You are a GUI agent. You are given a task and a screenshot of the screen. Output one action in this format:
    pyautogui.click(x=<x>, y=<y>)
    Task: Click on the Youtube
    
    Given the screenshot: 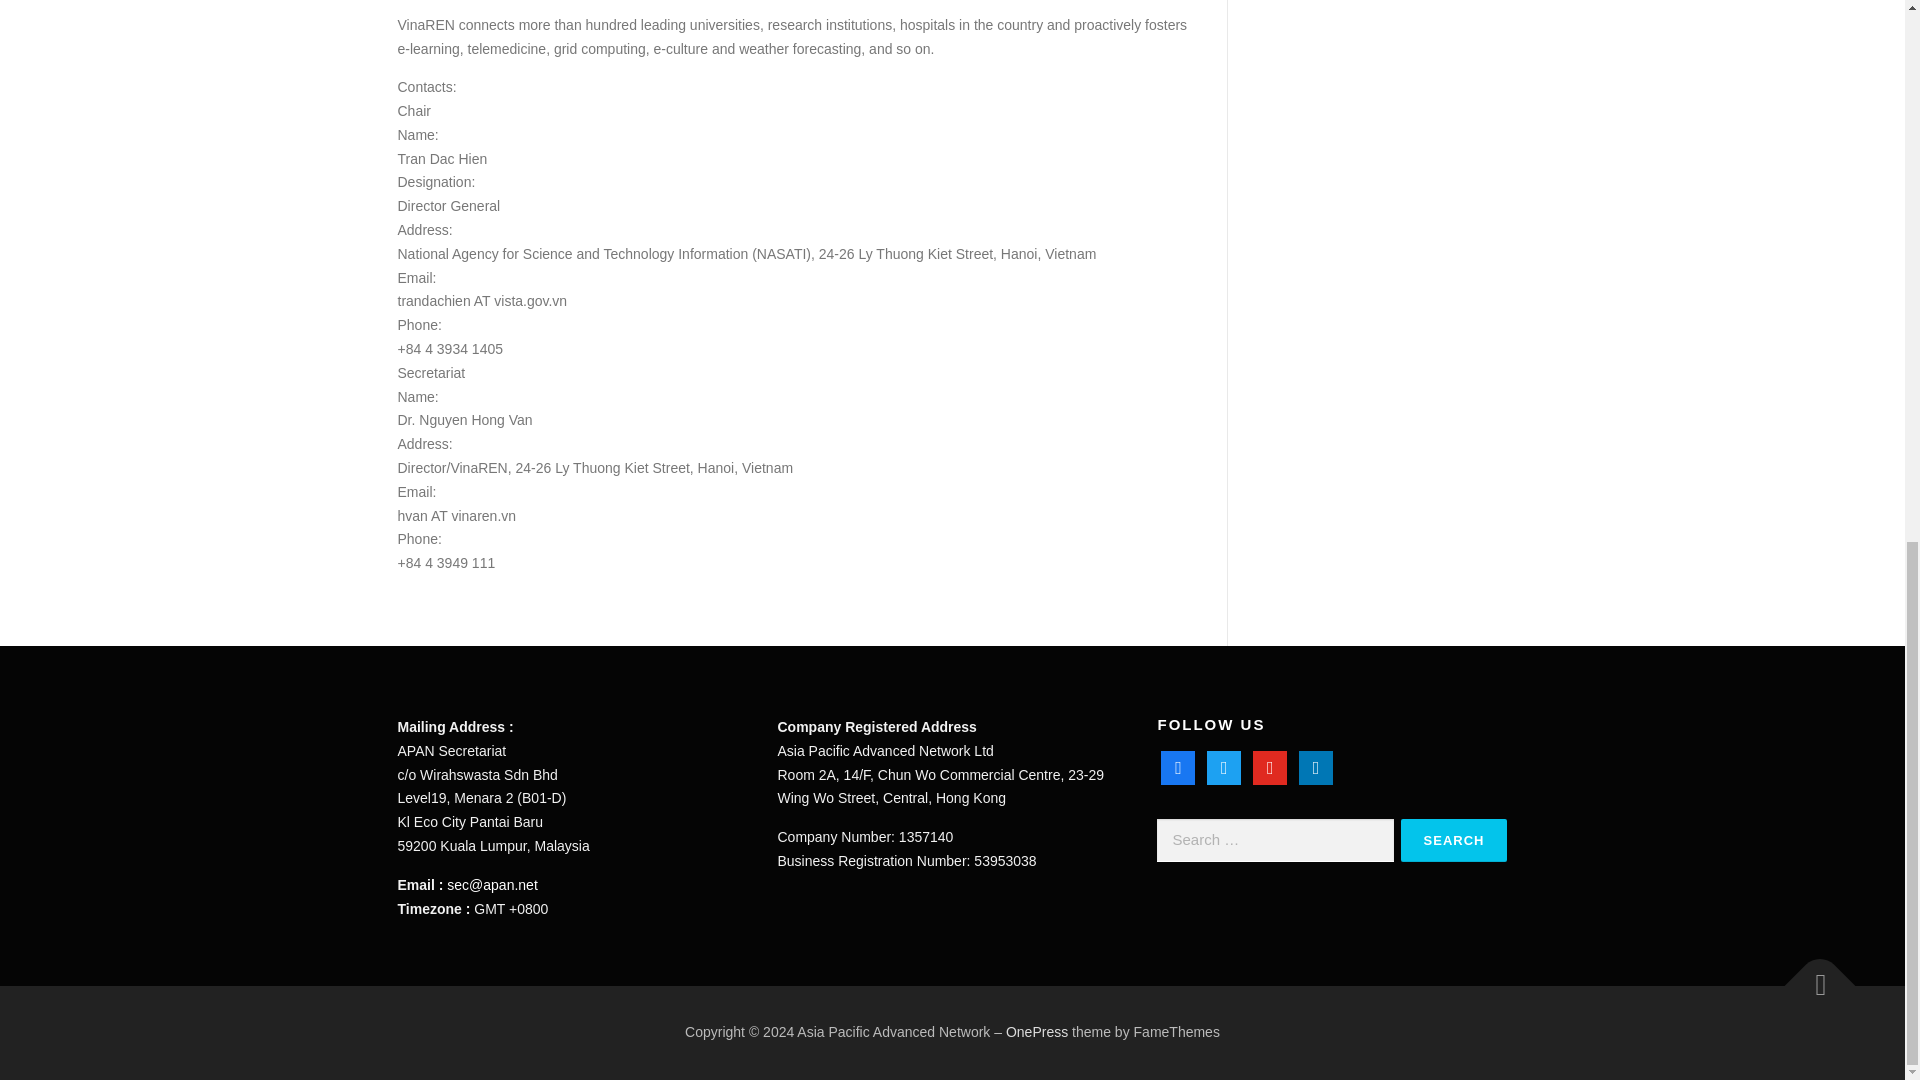 What is the action you would take?
    pyautogui.click(x=1270, y=767)
    